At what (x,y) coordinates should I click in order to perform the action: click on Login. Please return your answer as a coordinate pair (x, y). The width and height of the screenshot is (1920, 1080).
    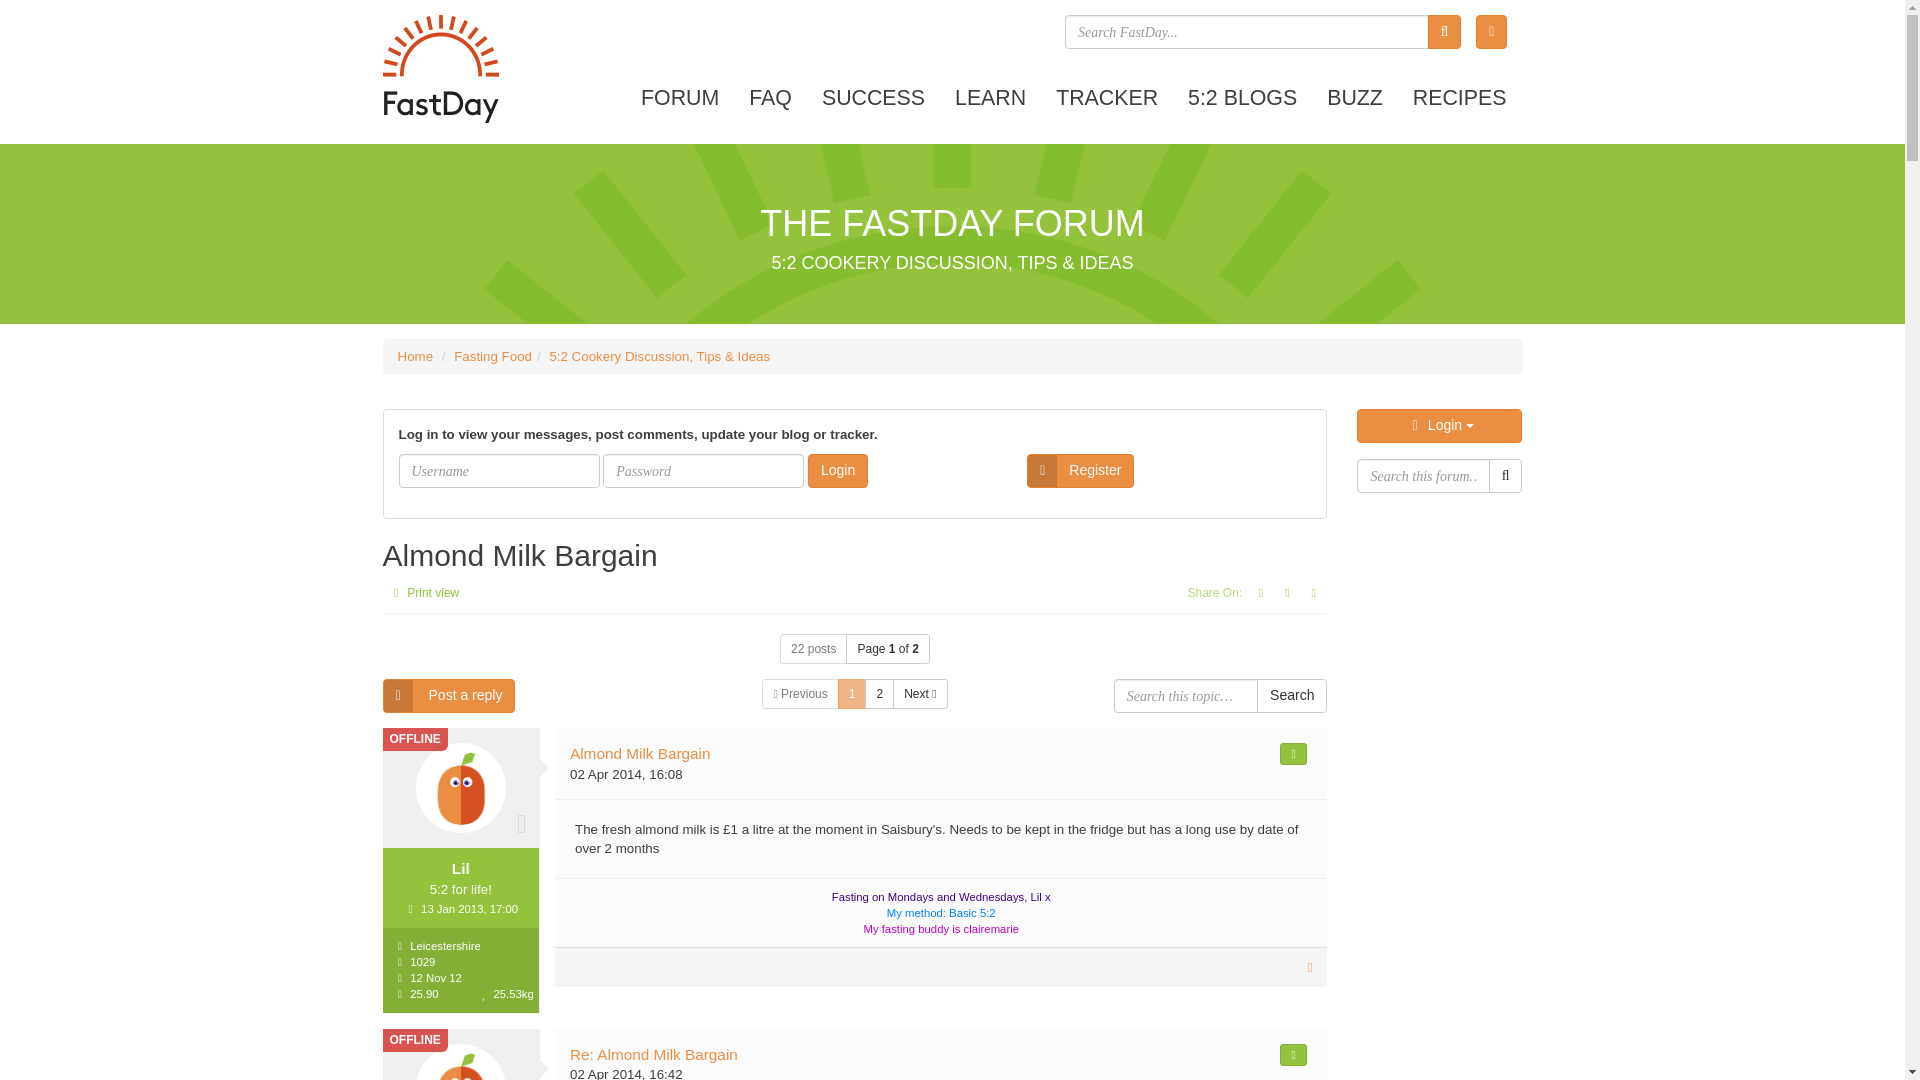
    Looking at the image, I should click on (1440, 426).